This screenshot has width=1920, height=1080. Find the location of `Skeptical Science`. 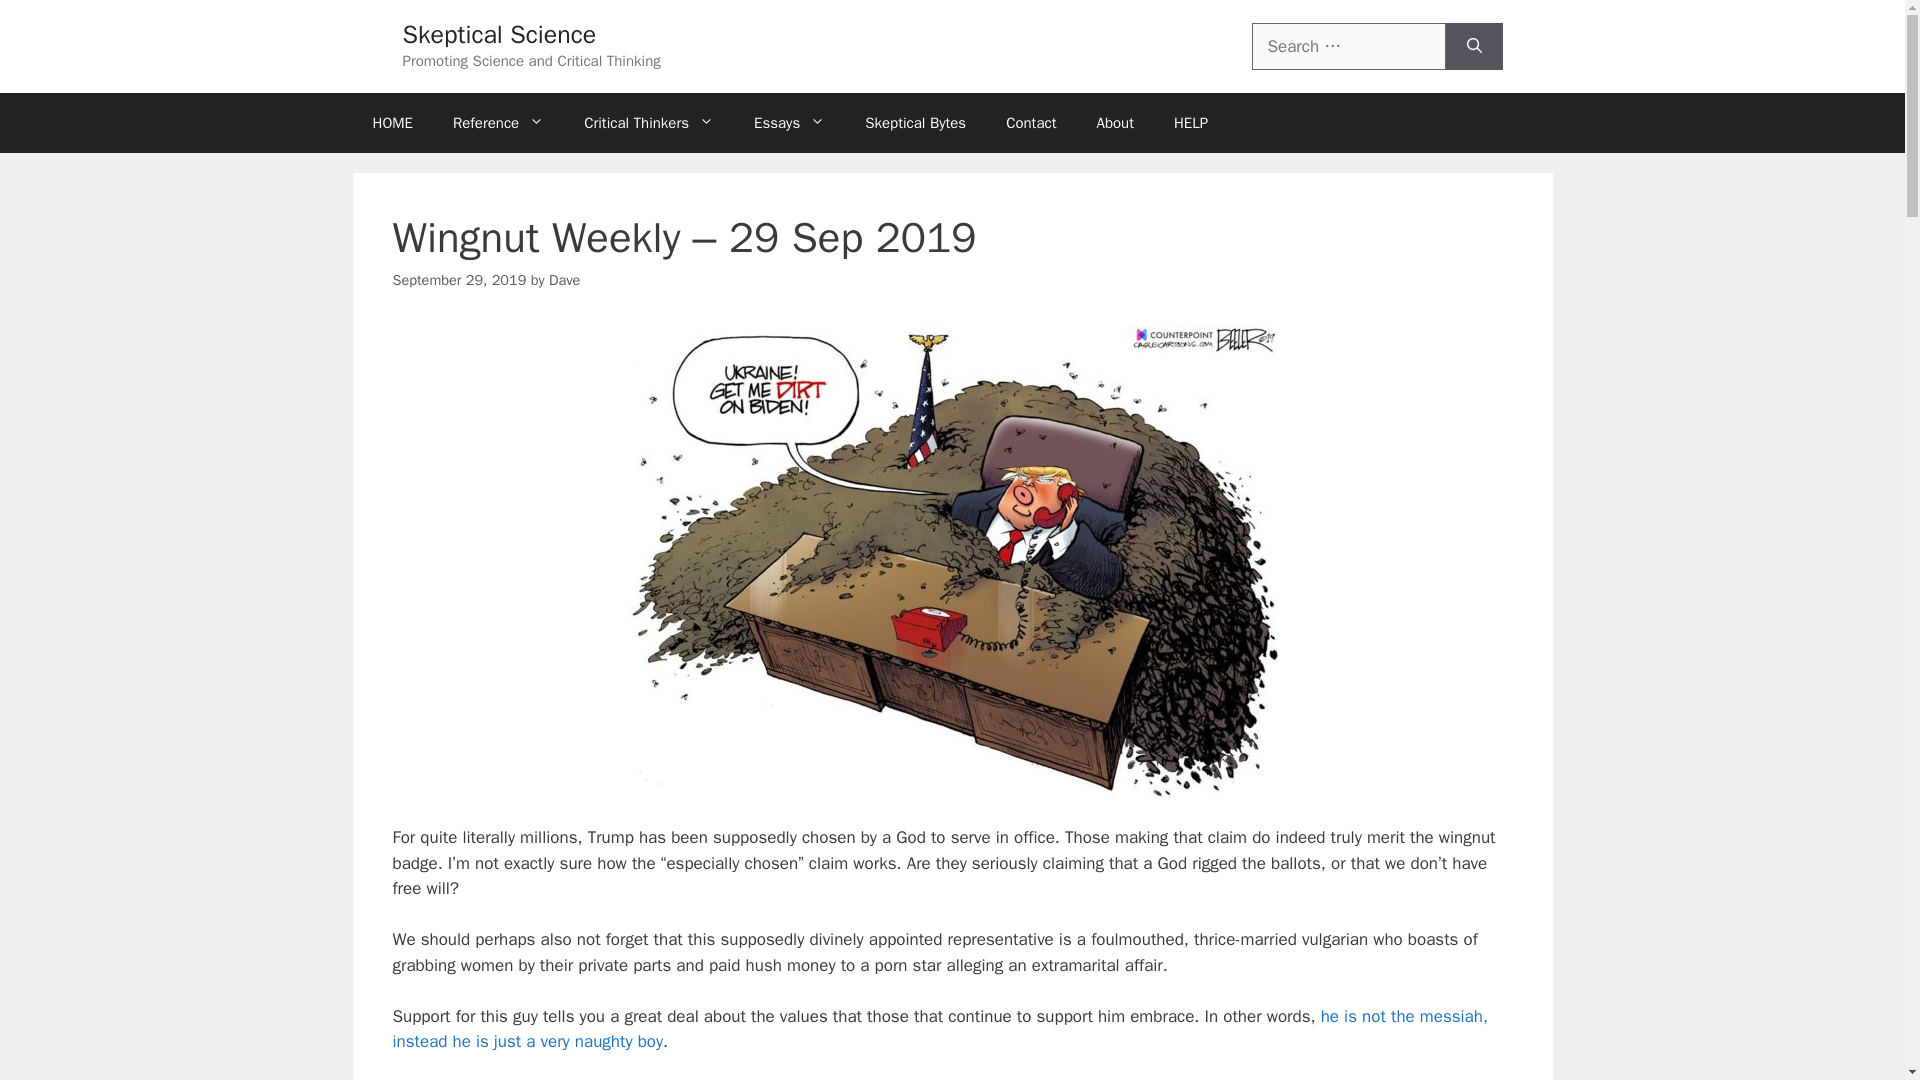

Skeptical Science is located at coordinates (498, 34).